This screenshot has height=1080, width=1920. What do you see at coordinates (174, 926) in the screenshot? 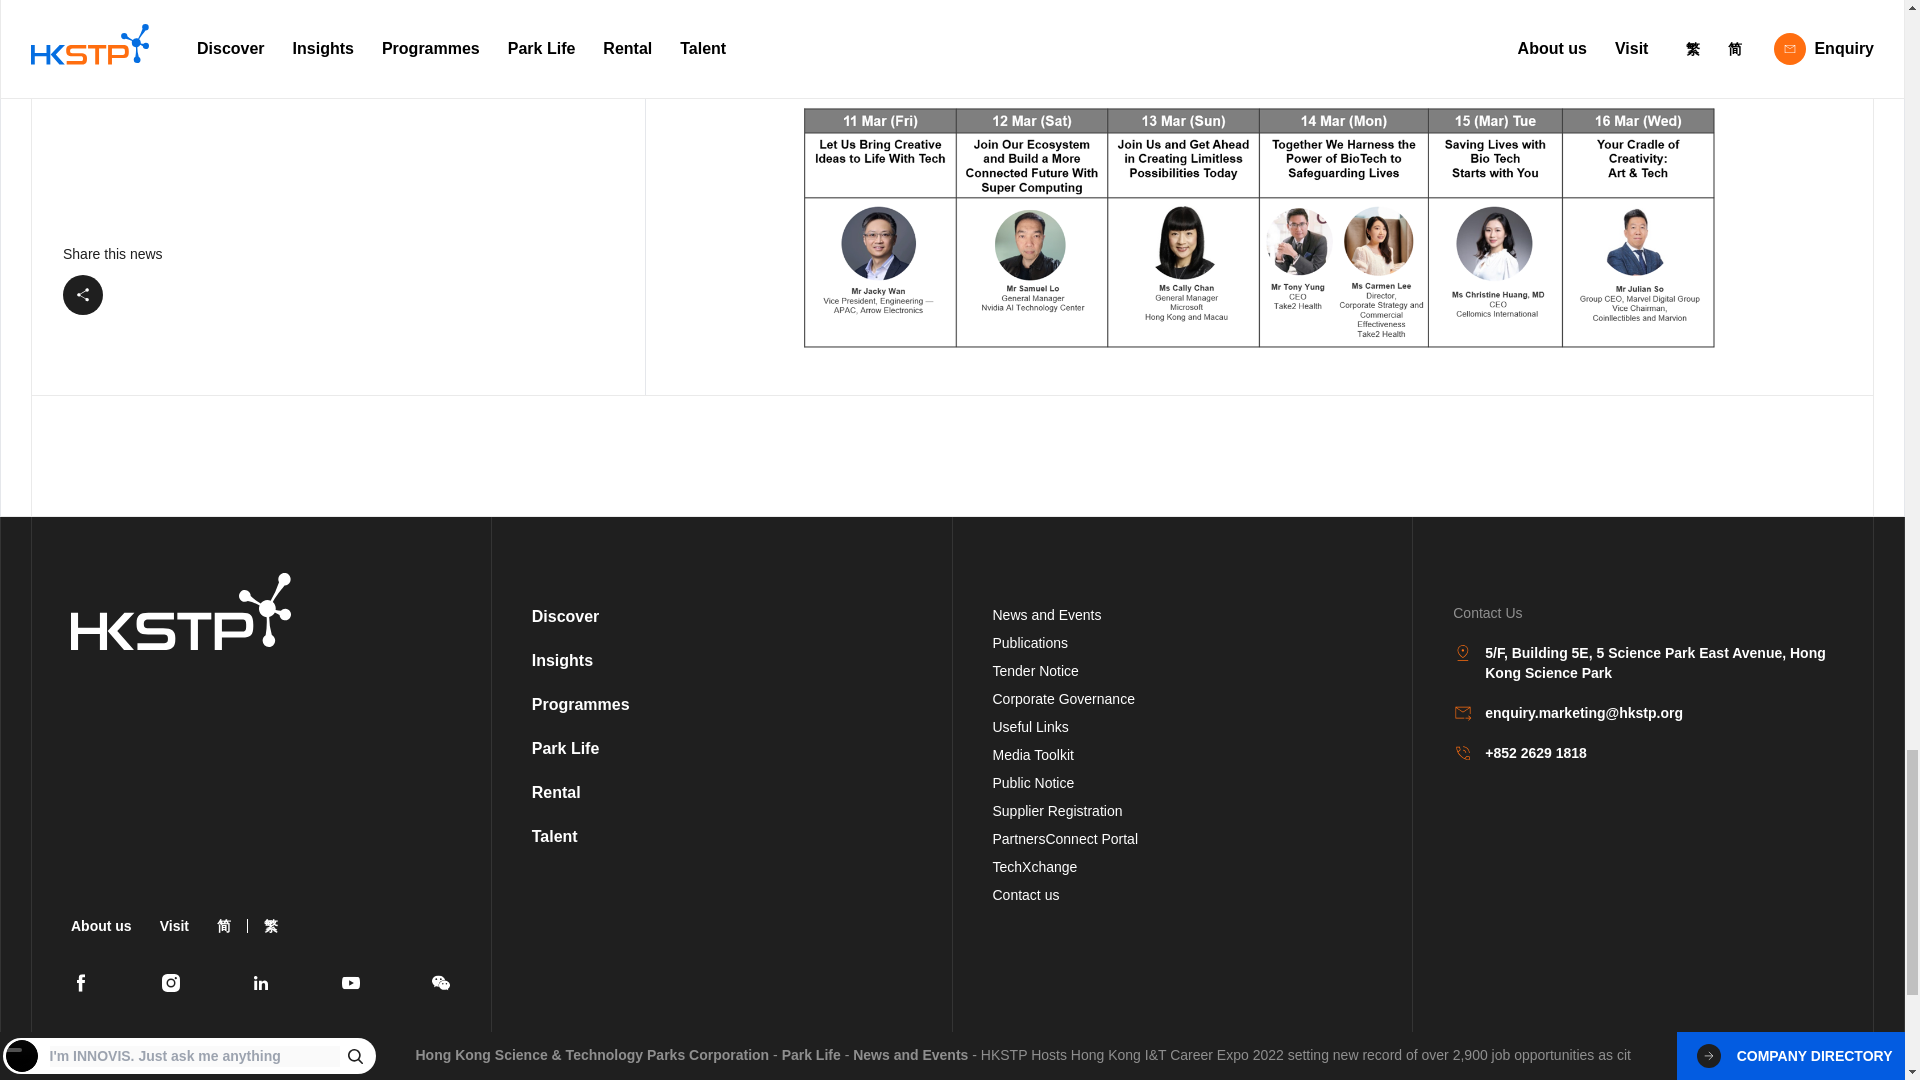
I see `Visit` at bounding box center [174, 926].